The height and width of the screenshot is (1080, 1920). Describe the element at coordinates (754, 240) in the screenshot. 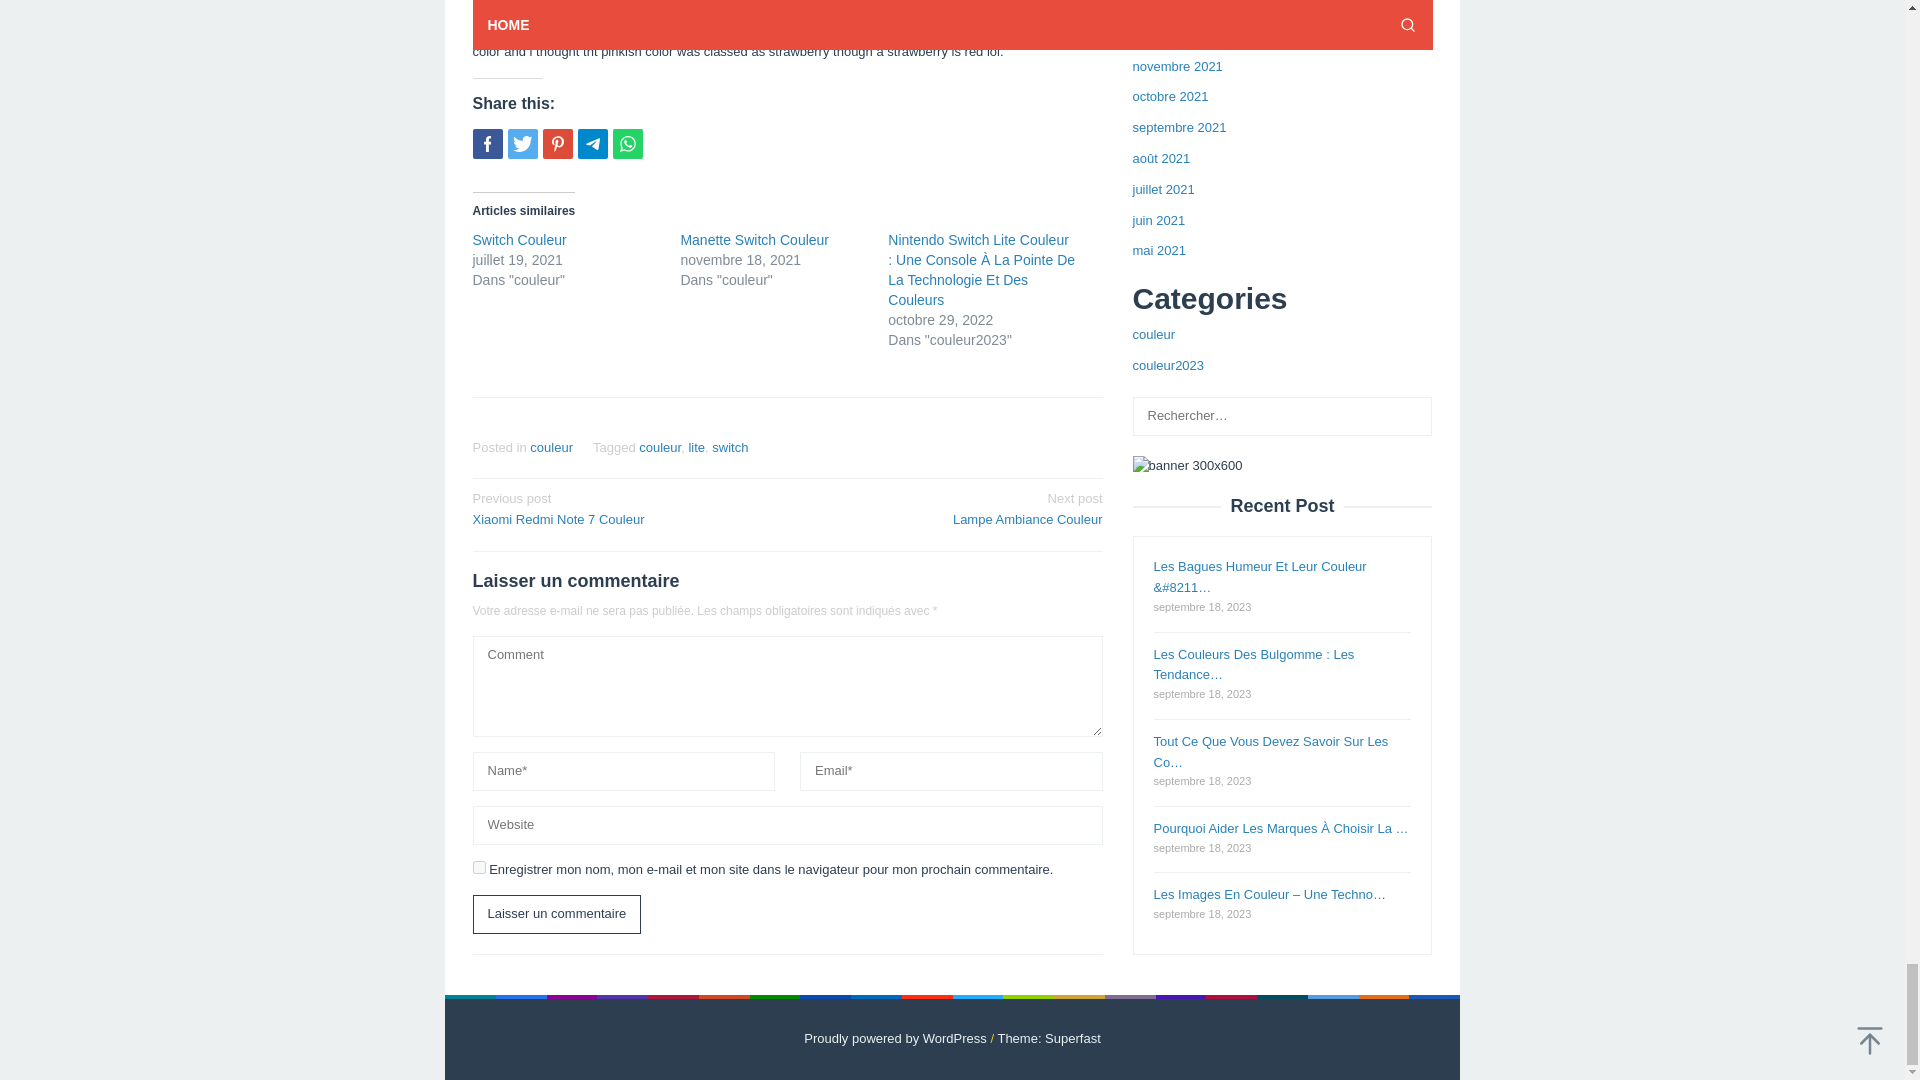

I see `Telegram Share` at that location.